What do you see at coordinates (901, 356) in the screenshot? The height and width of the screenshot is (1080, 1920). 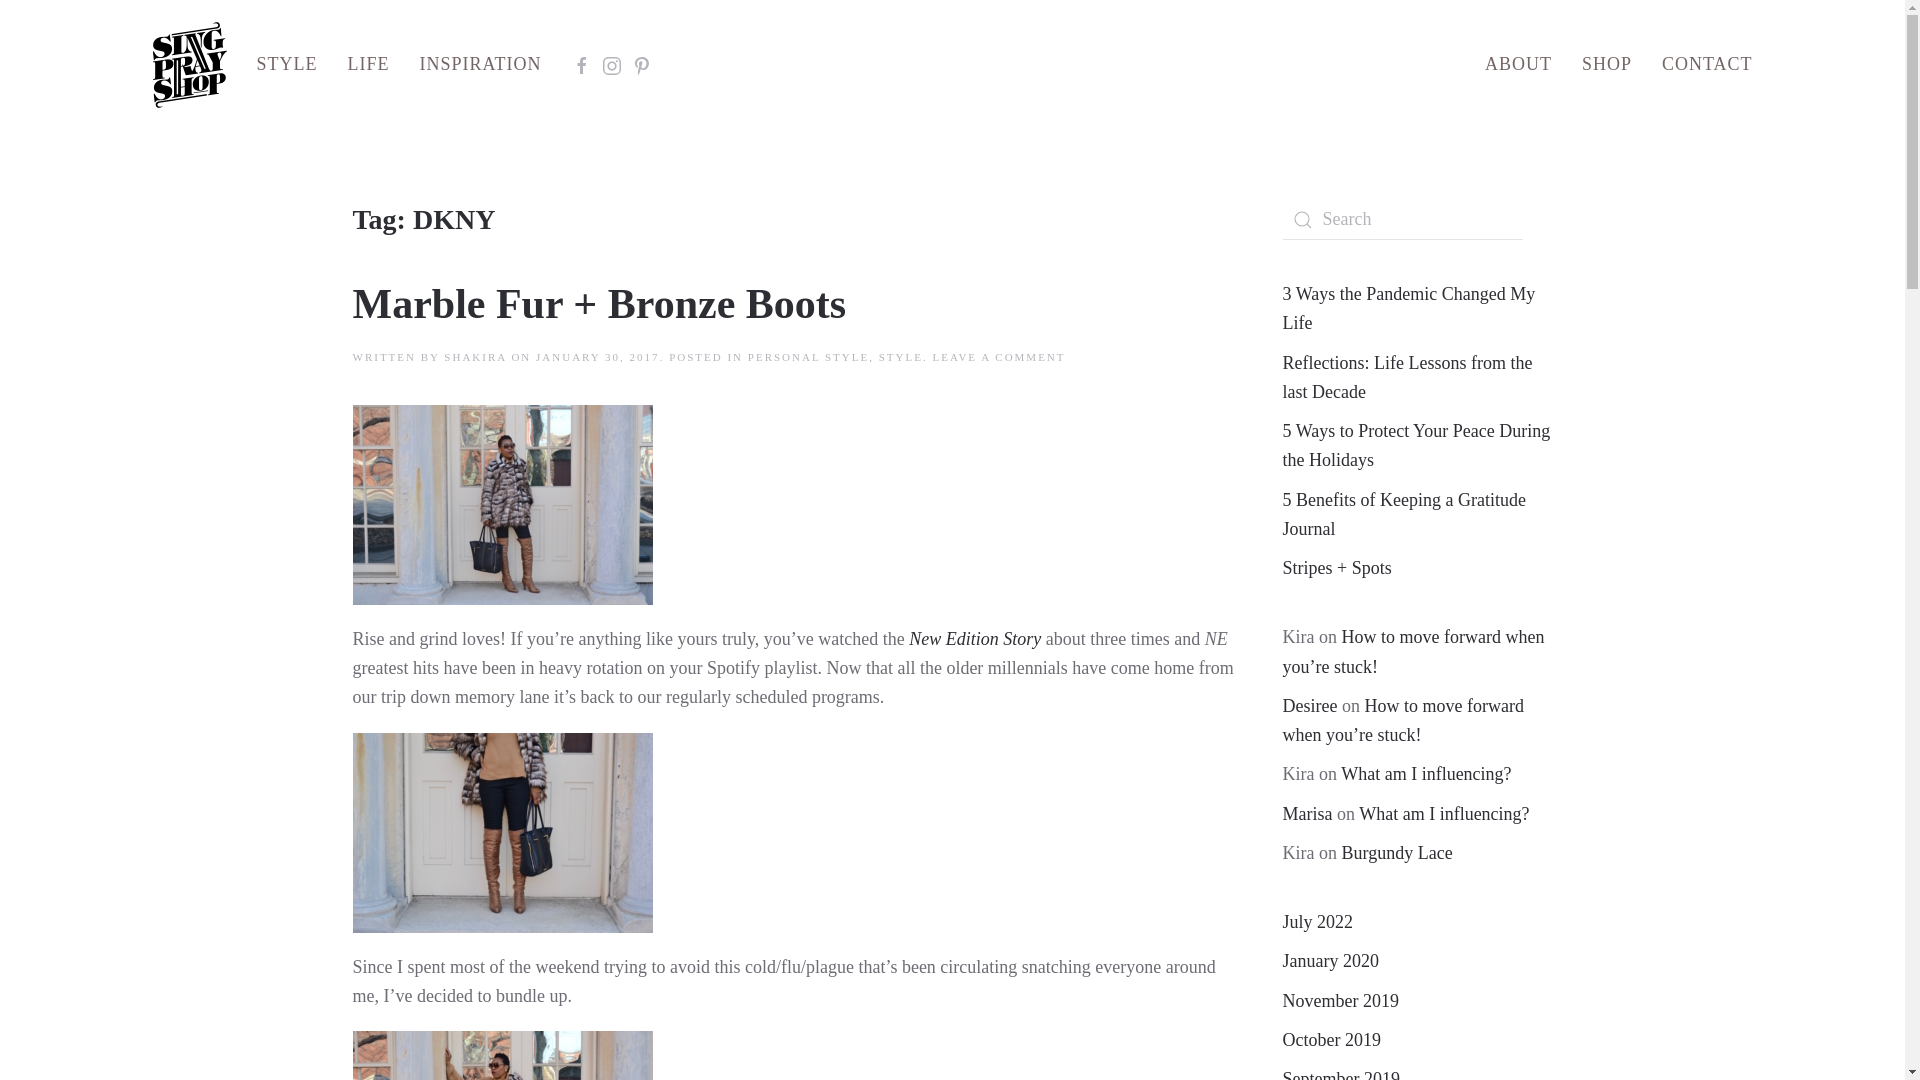 I see `STYLE` at bounding box center [901, 356].